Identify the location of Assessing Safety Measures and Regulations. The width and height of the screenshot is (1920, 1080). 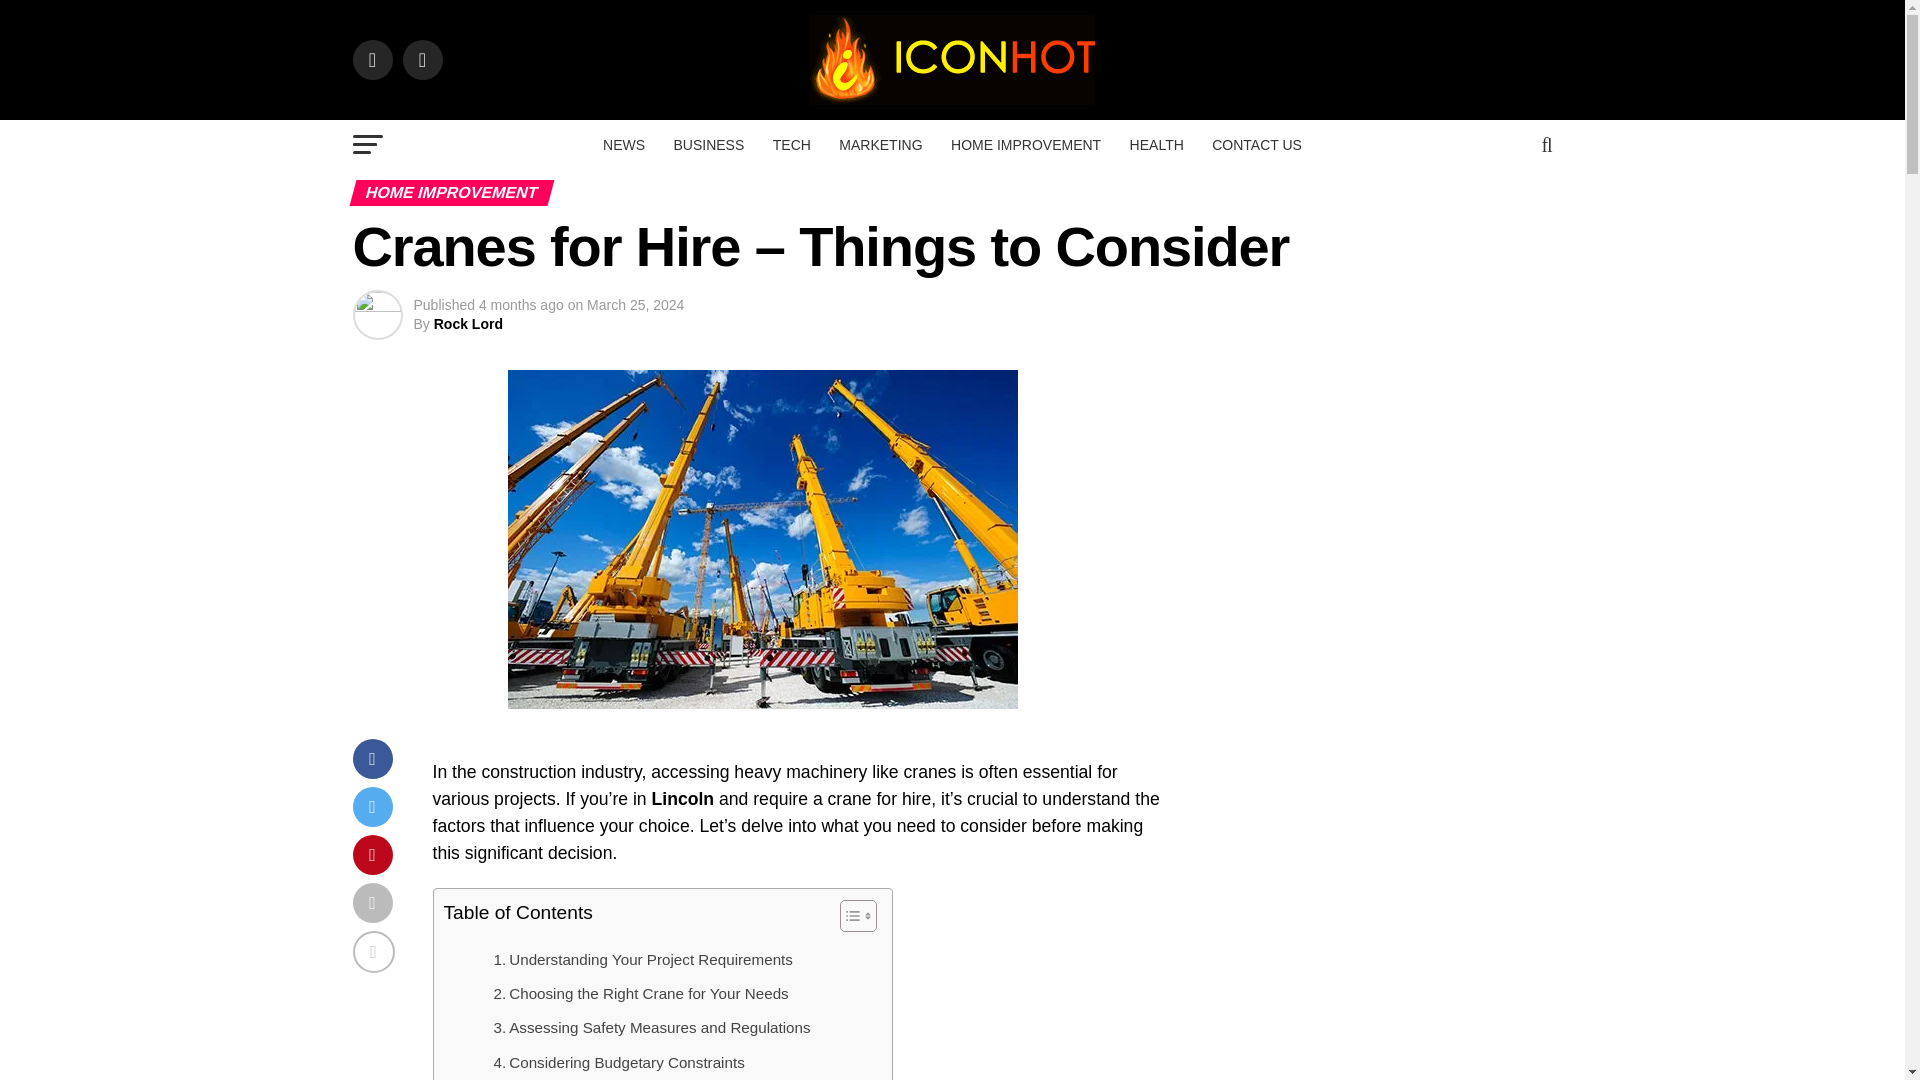
(652, 1028).